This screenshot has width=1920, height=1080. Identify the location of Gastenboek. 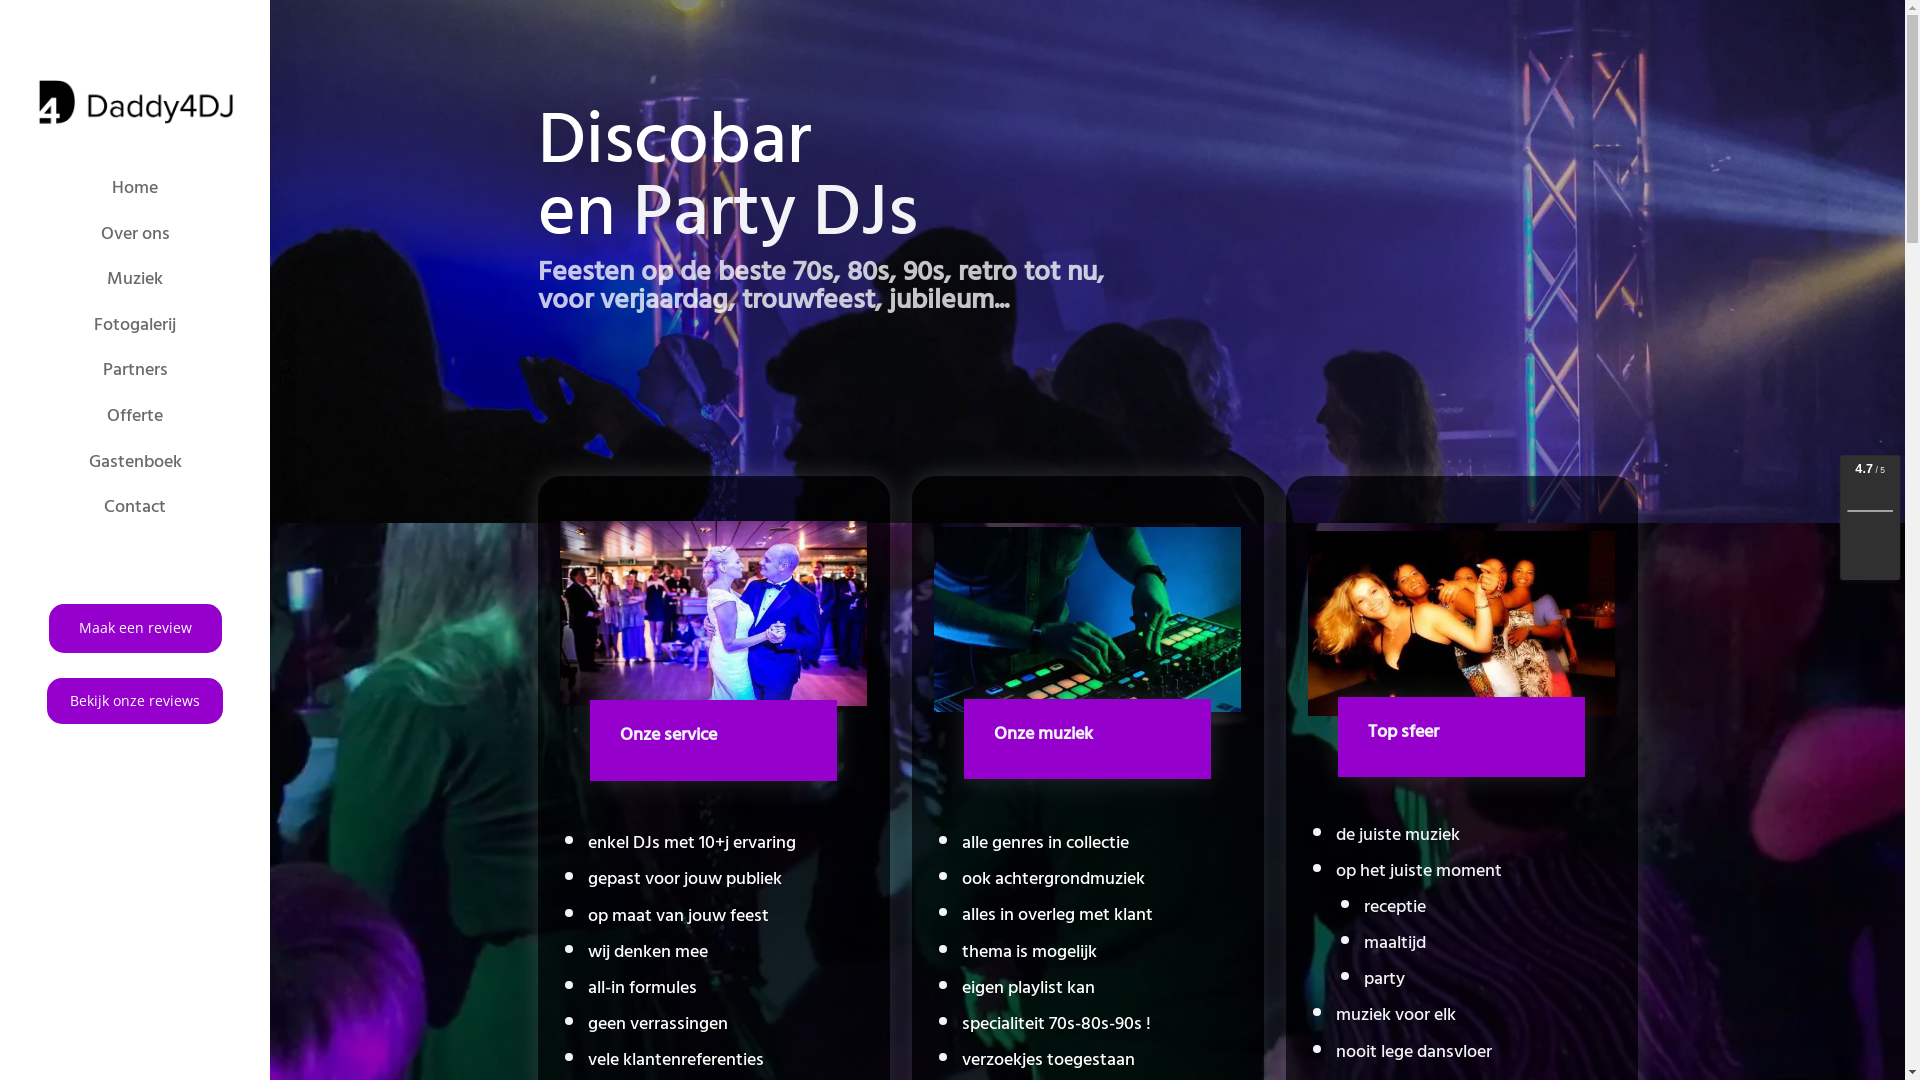
(135, 462).